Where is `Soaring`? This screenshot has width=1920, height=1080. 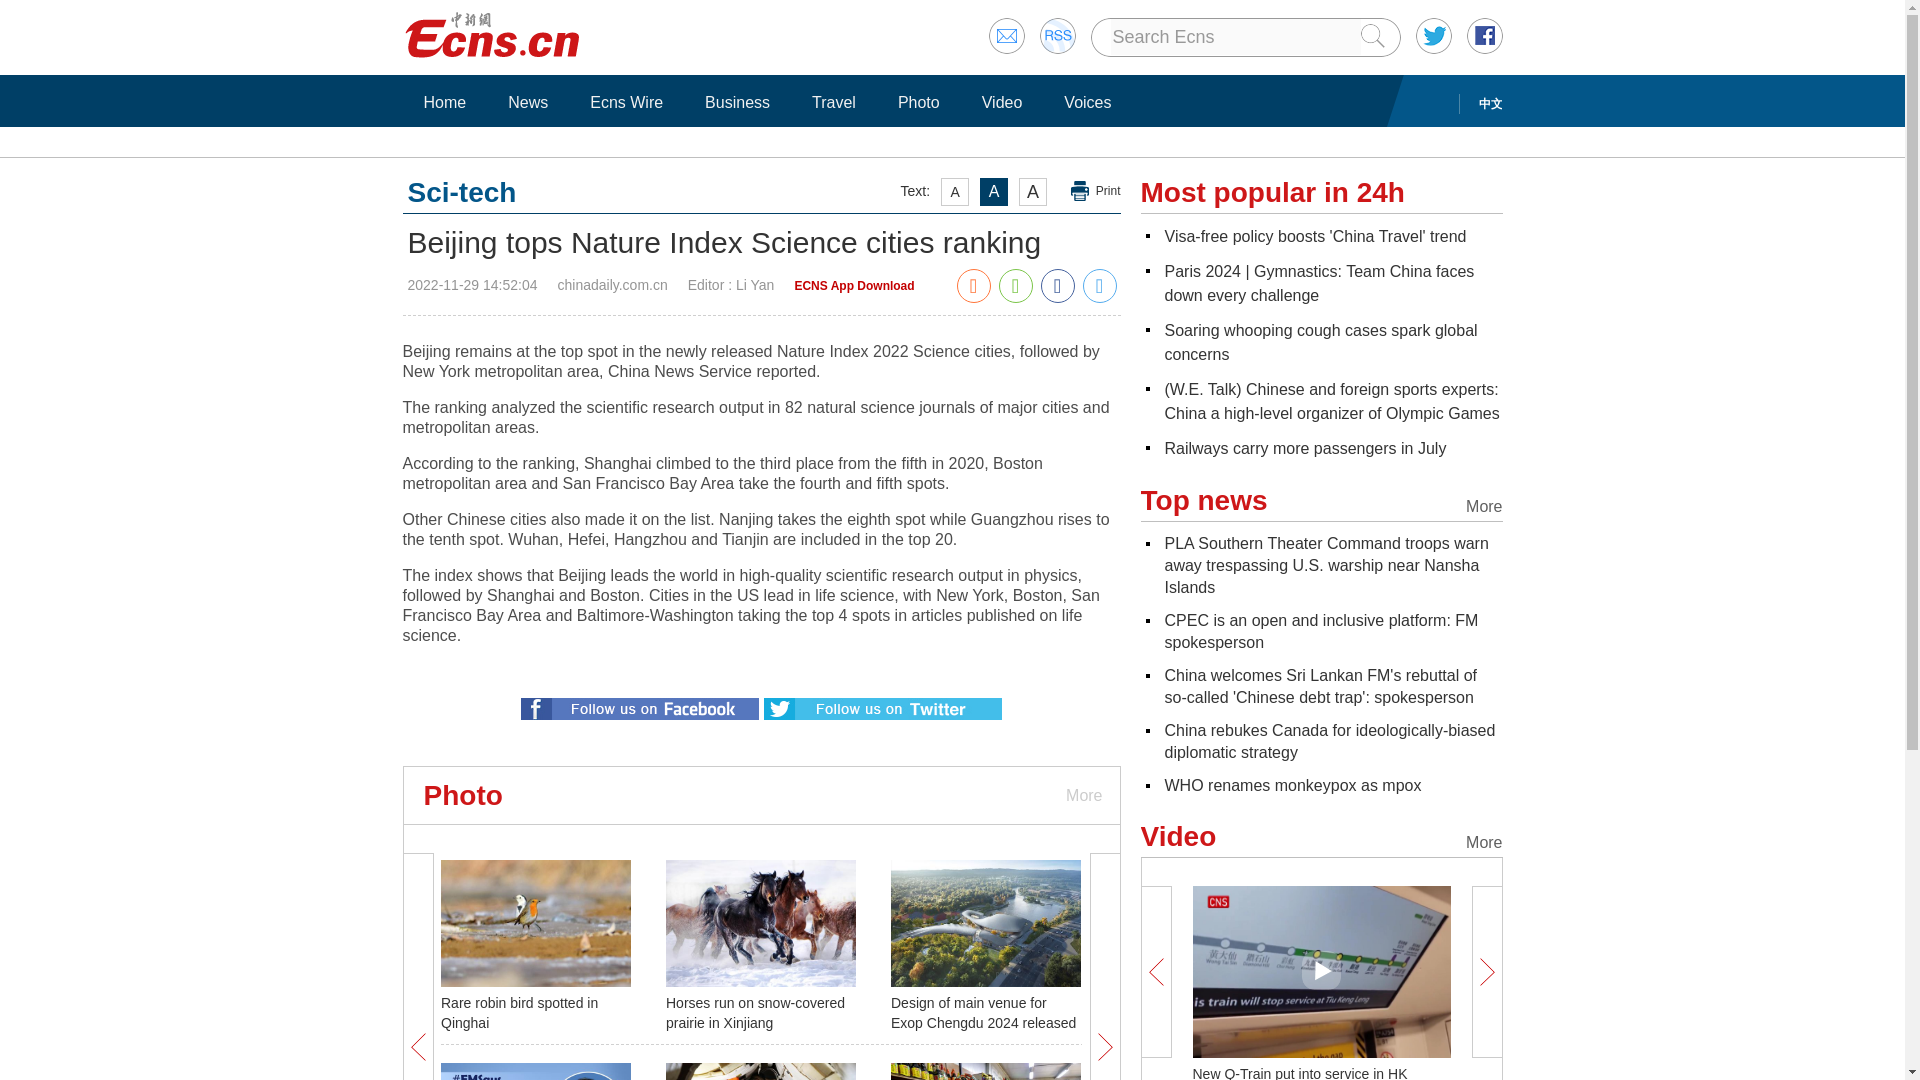
Soaring is located at coordinates (1320, 342).